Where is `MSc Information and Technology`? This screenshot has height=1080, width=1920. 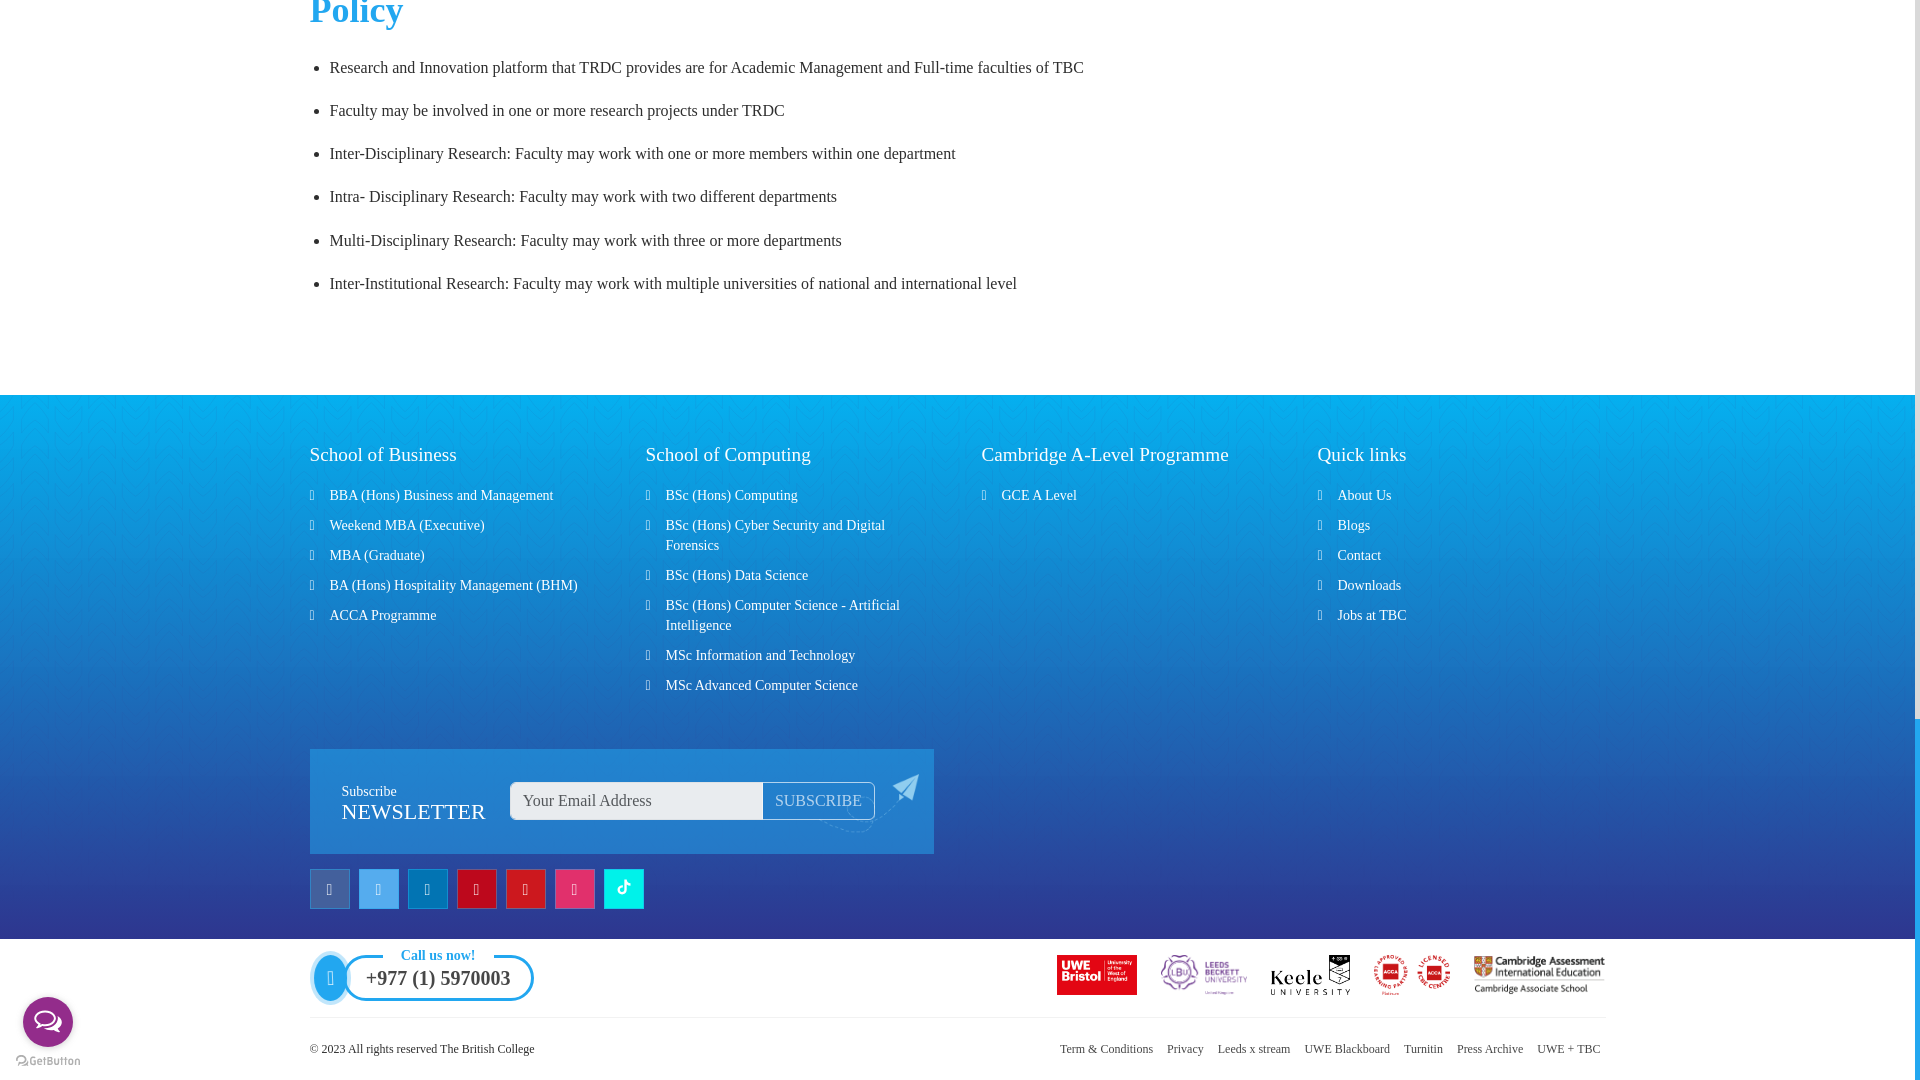
MSc Information and Technology is located at coordinates (761, 656).